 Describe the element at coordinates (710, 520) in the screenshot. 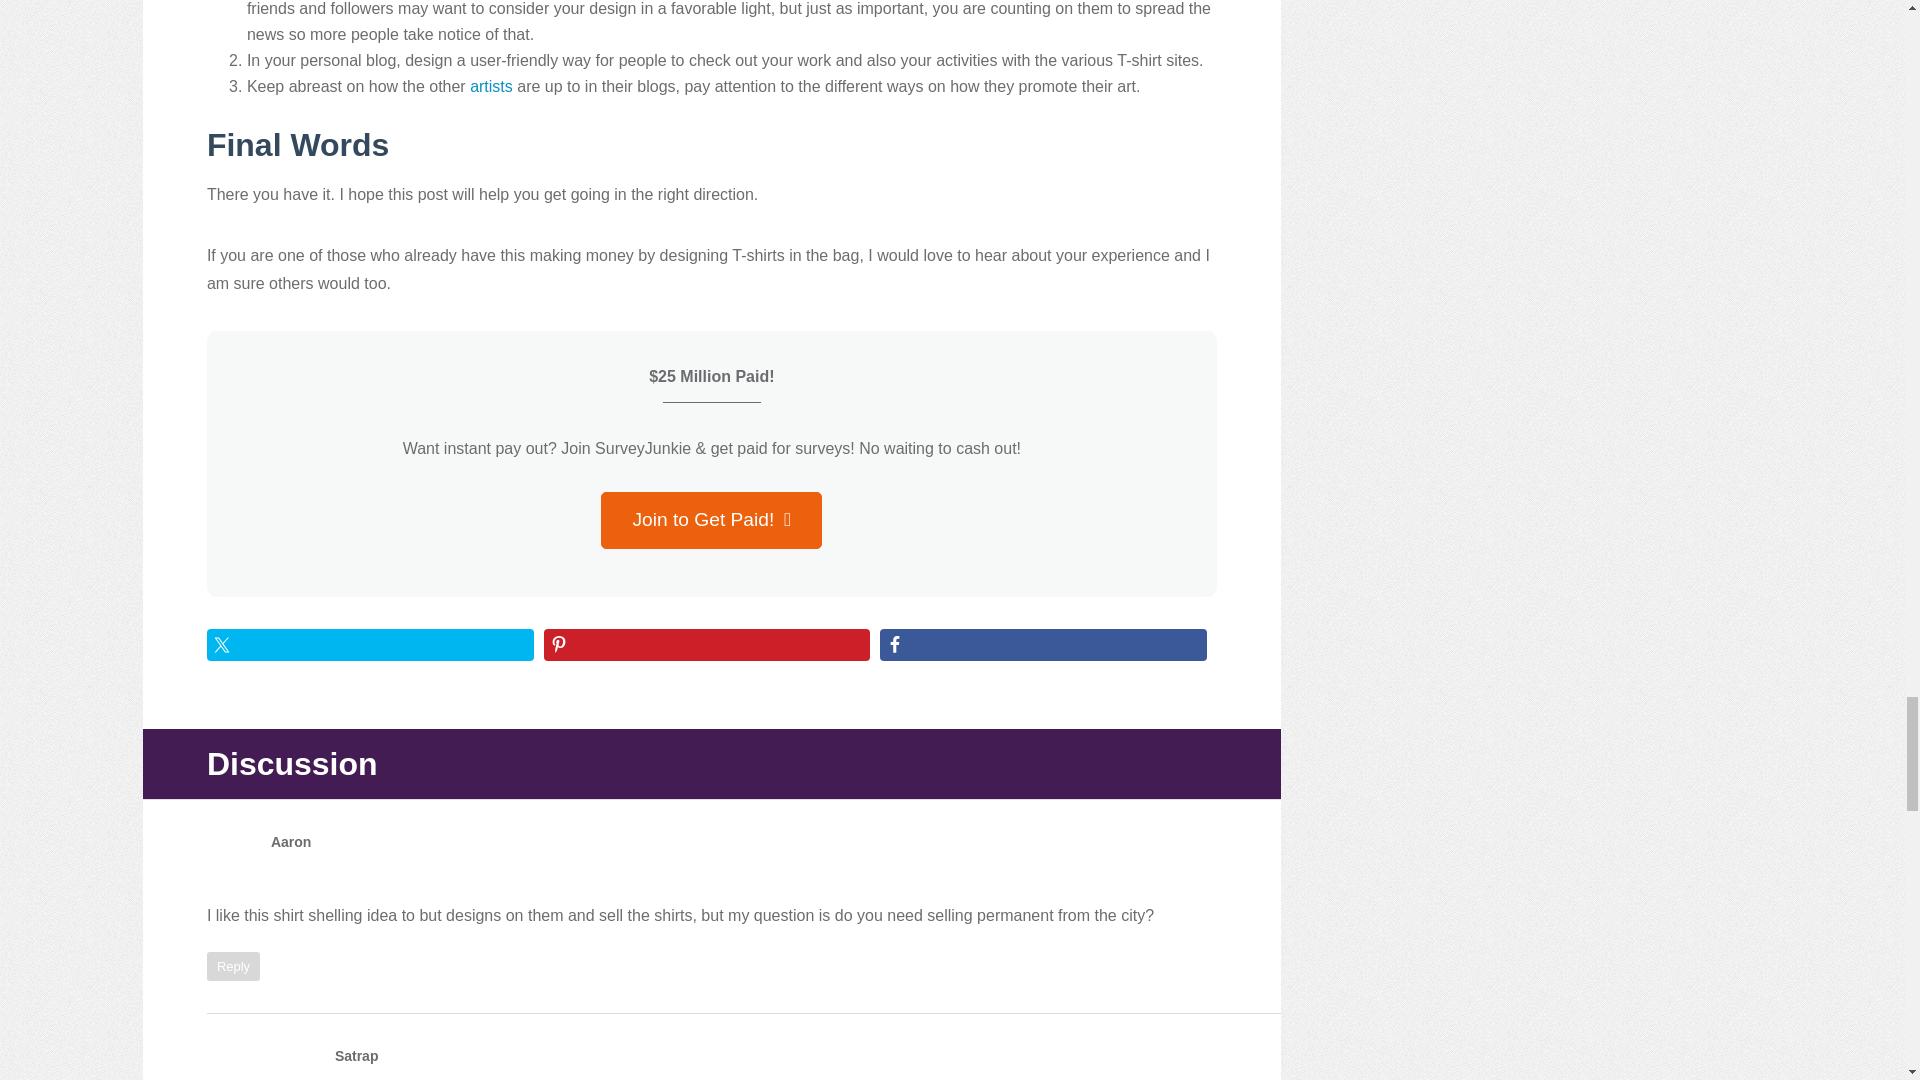

I see `Join to Get Paid!` at that location.